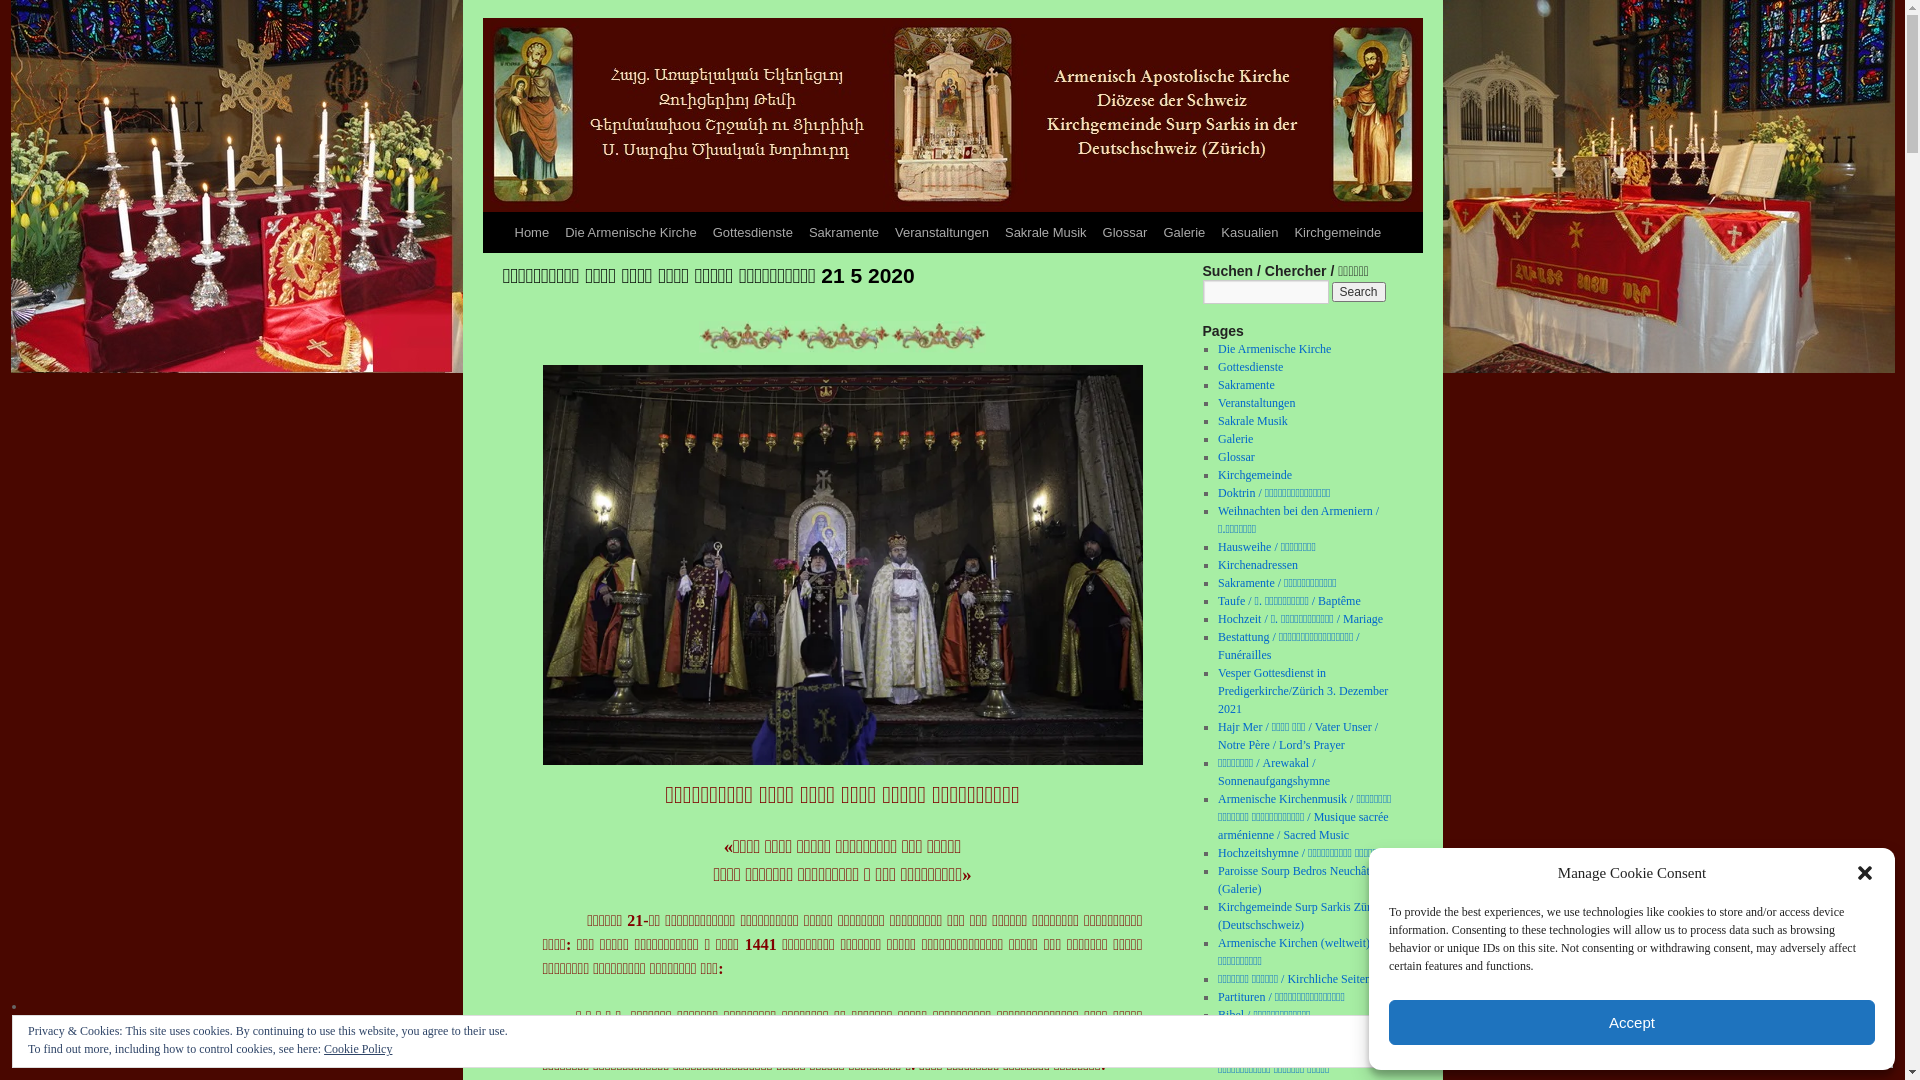 The image size is (1920, 1080). I want to click on Skip to content, so click(490, 270).